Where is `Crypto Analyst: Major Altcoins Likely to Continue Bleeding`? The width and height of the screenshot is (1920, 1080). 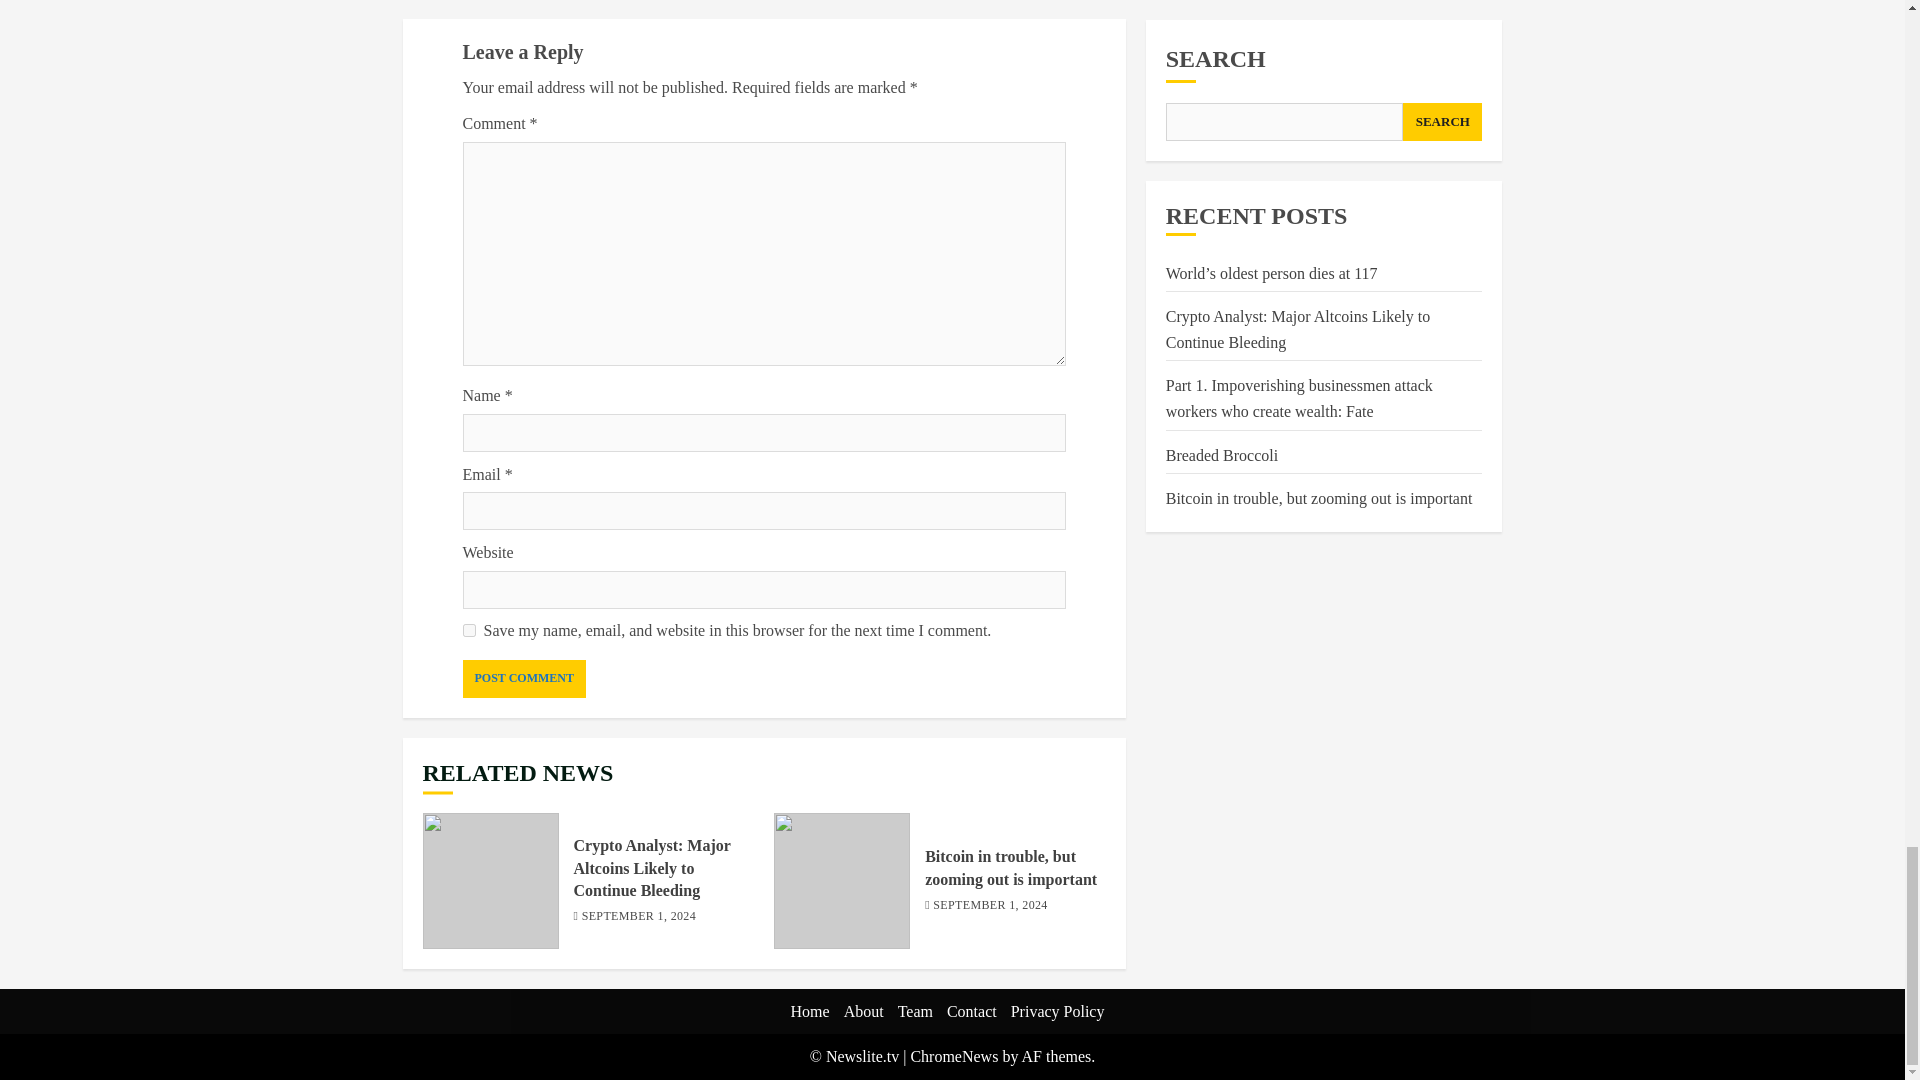
Crypto Analyst: Major Altcoins Likely to Continue Bleeding is located at coordinates (490, 881).